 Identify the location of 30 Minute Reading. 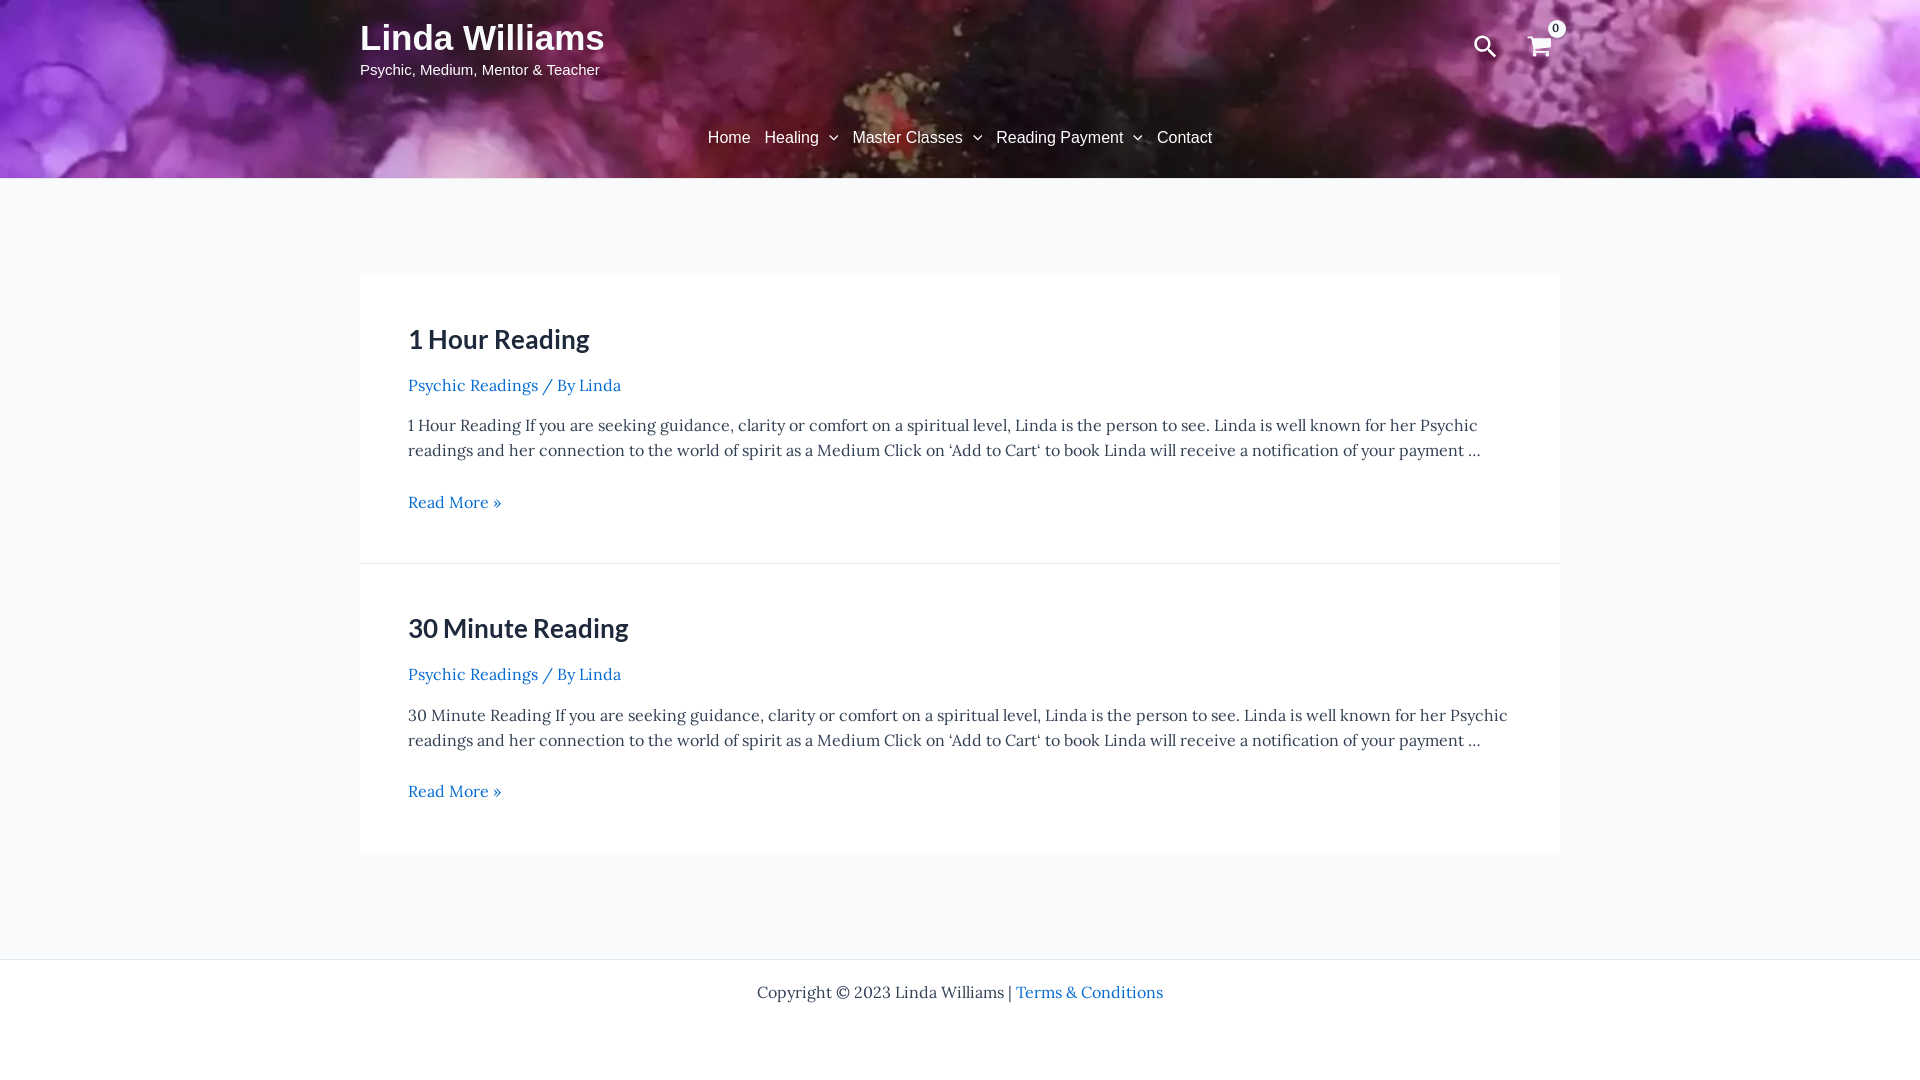
(518, 628).